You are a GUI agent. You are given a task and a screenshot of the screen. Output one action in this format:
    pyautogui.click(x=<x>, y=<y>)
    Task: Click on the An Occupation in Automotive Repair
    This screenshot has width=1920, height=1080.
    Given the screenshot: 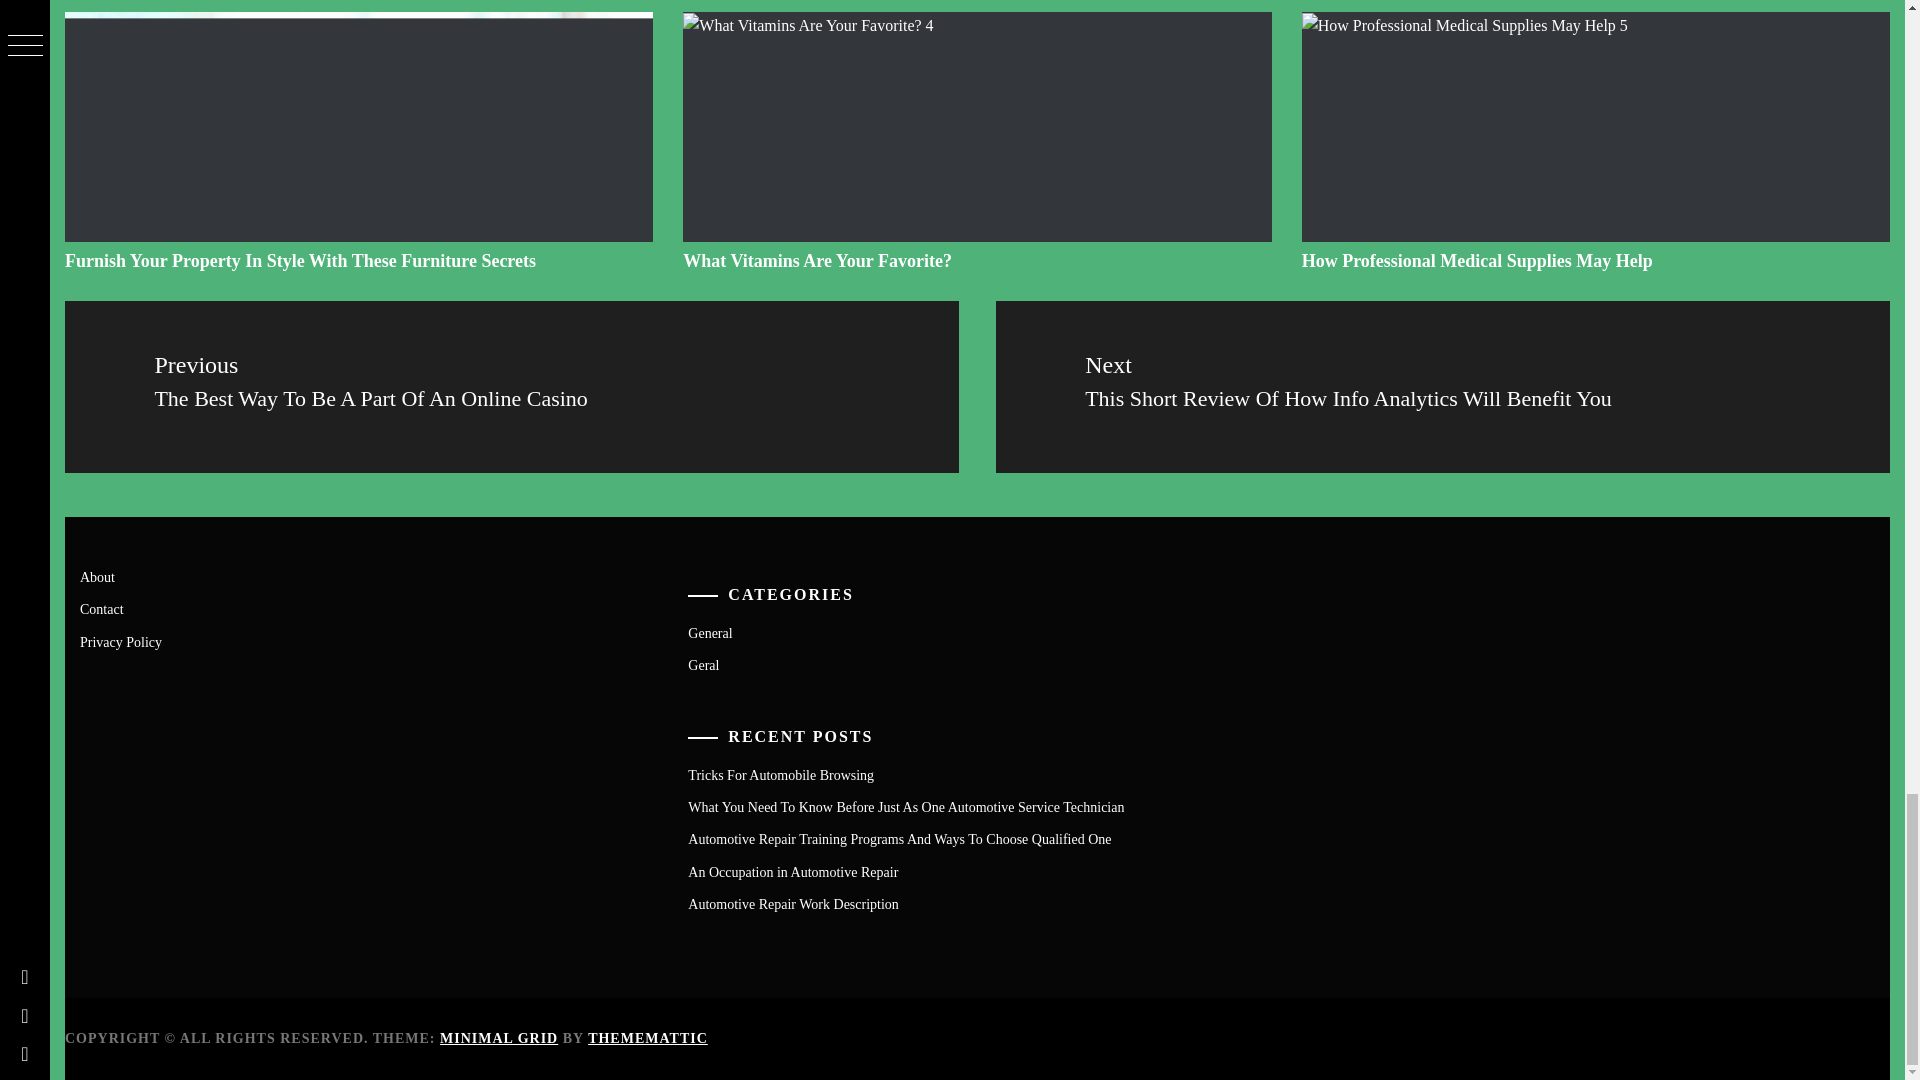 What is the action you would take?
    pyautogui.click(x=792, y=872)
    